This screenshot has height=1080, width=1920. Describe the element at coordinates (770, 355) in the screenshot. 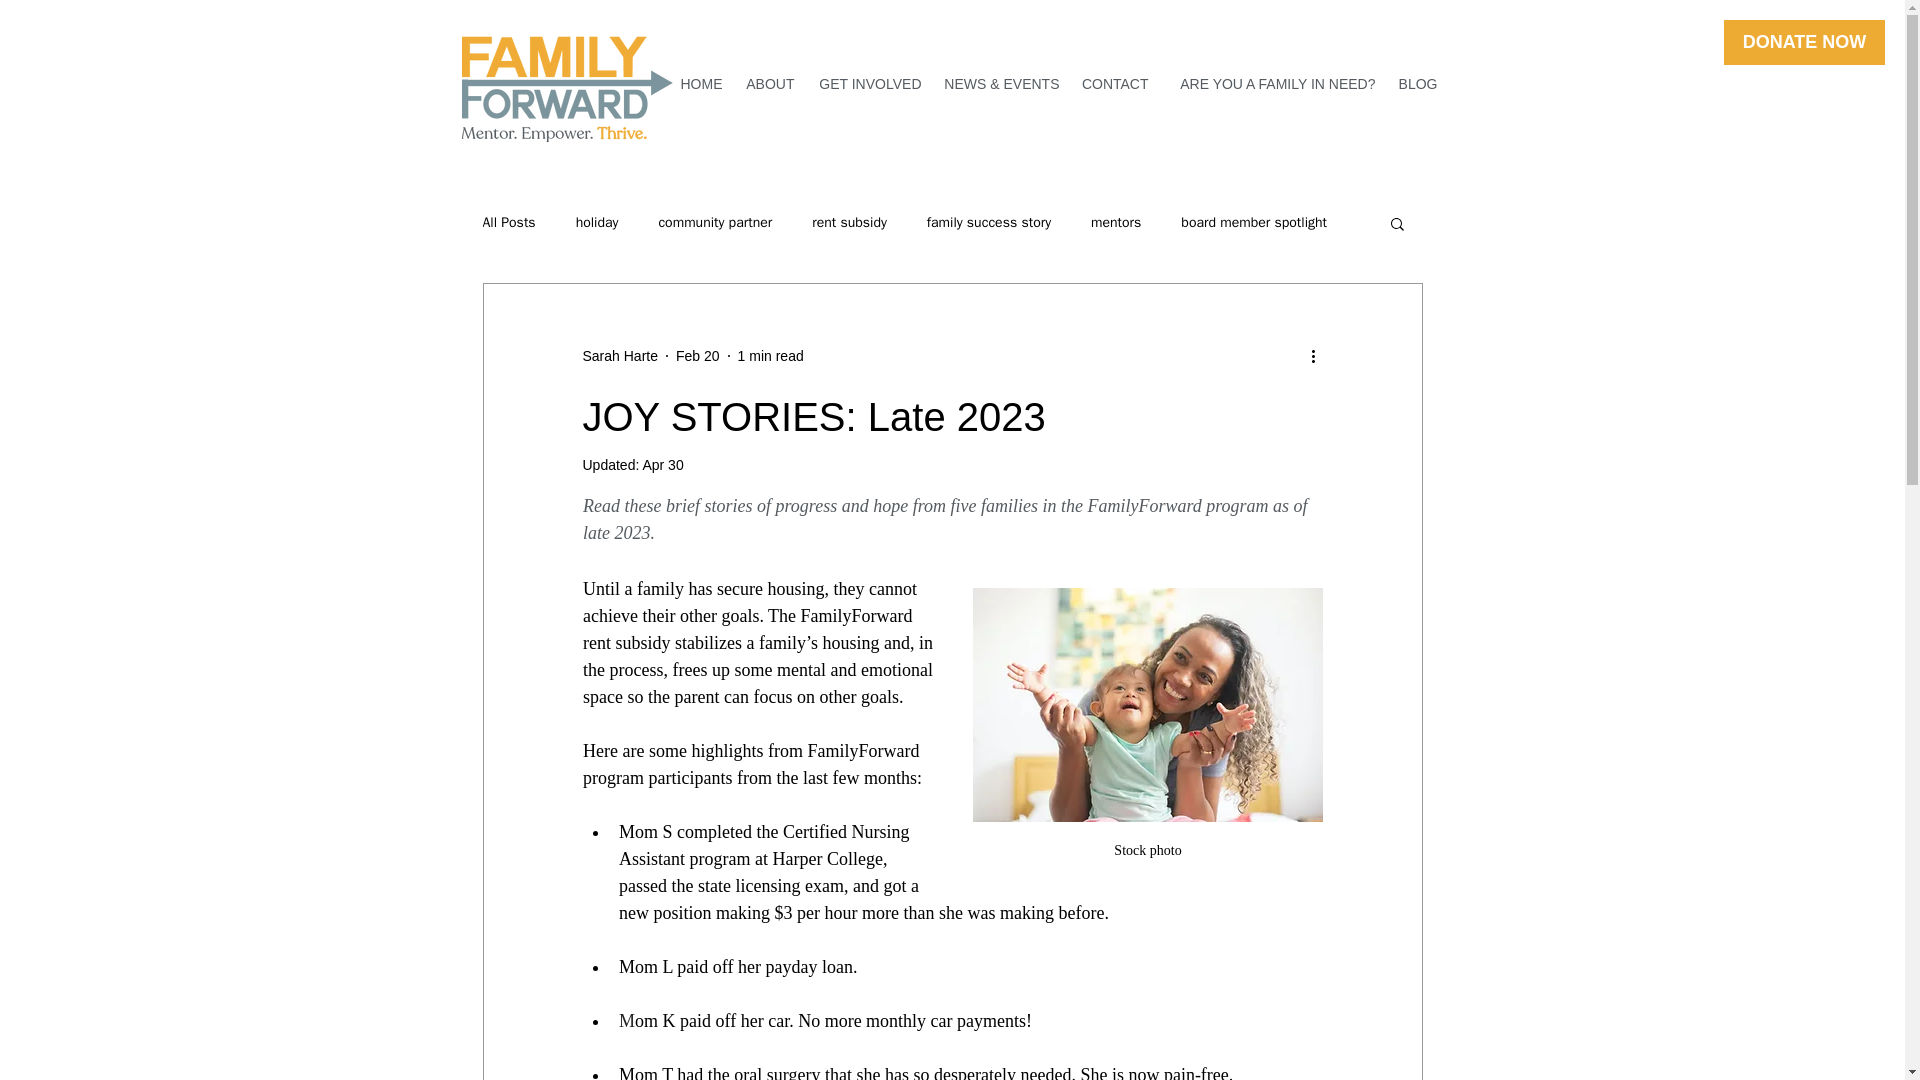

I see `1 min read` at that location.